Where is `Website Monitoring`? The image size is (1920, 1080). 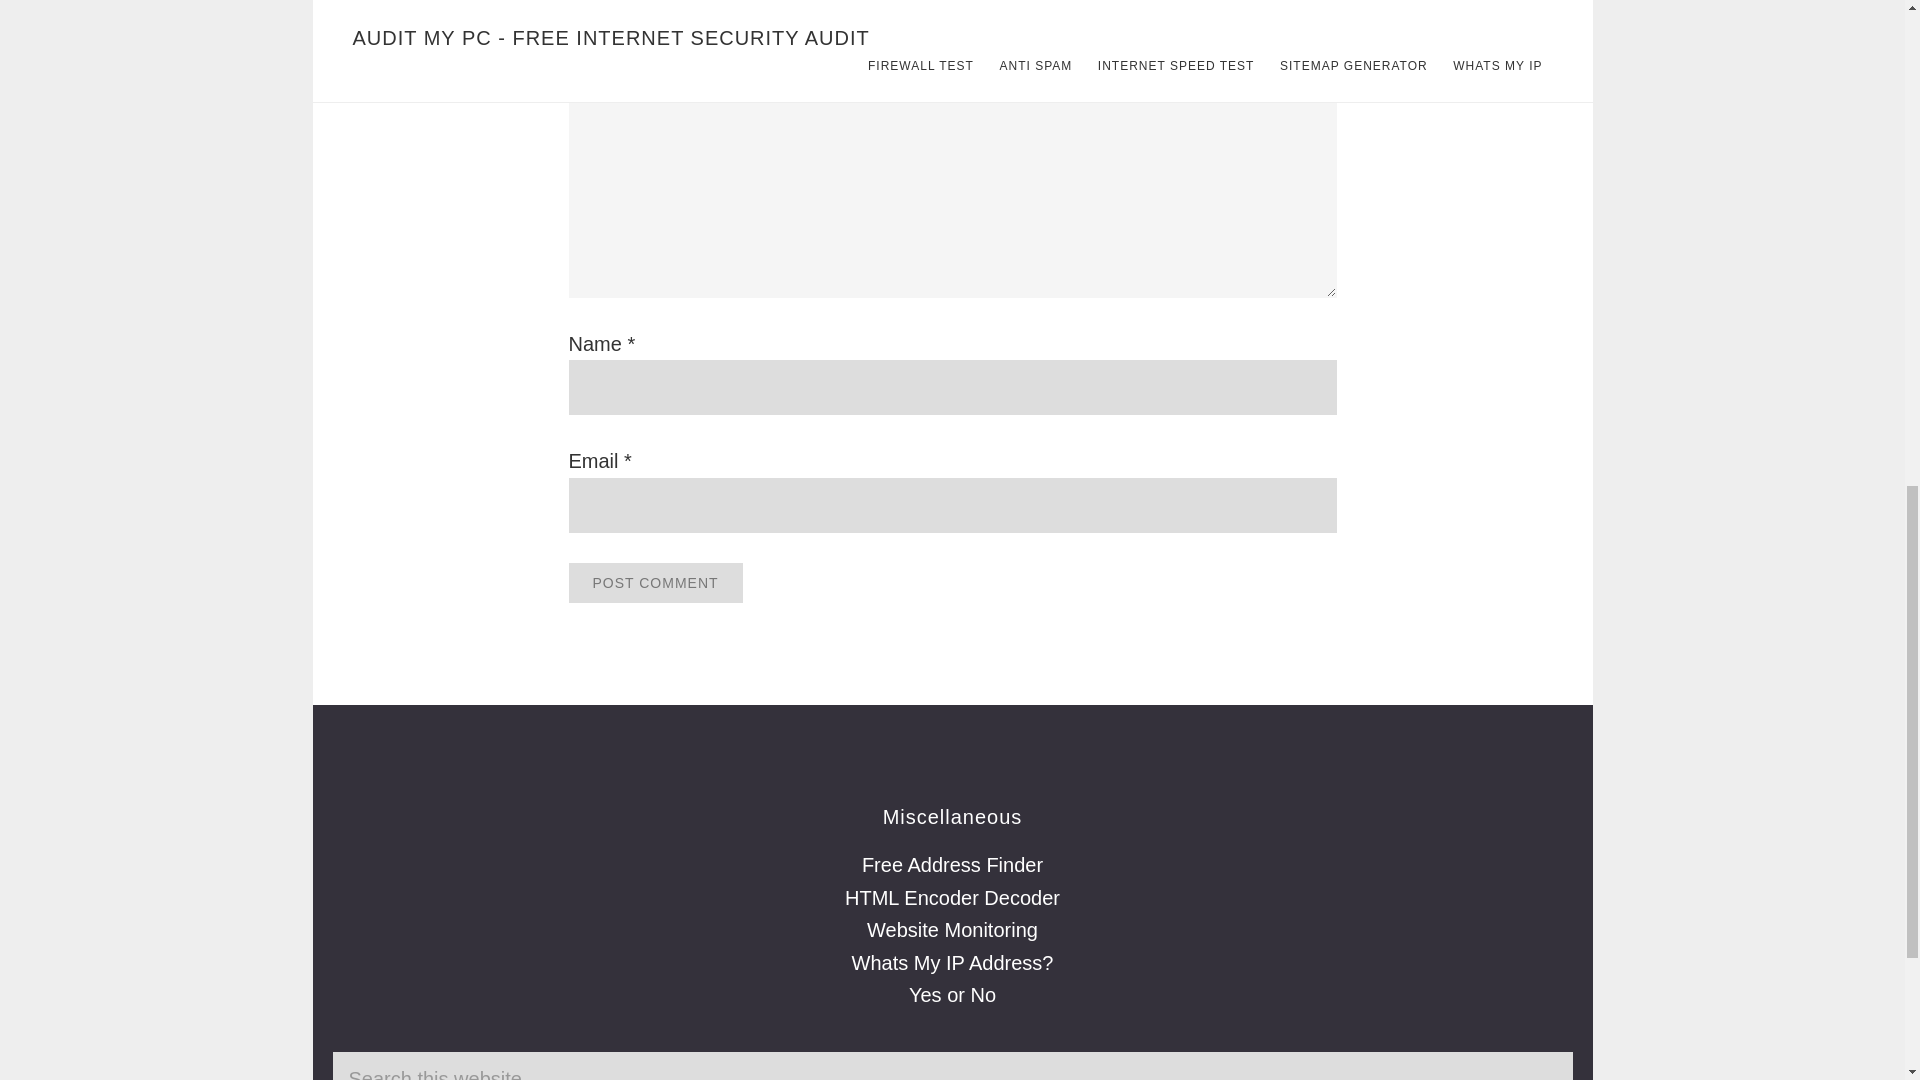 Website Monitoring is located at coordinates (952, 930).